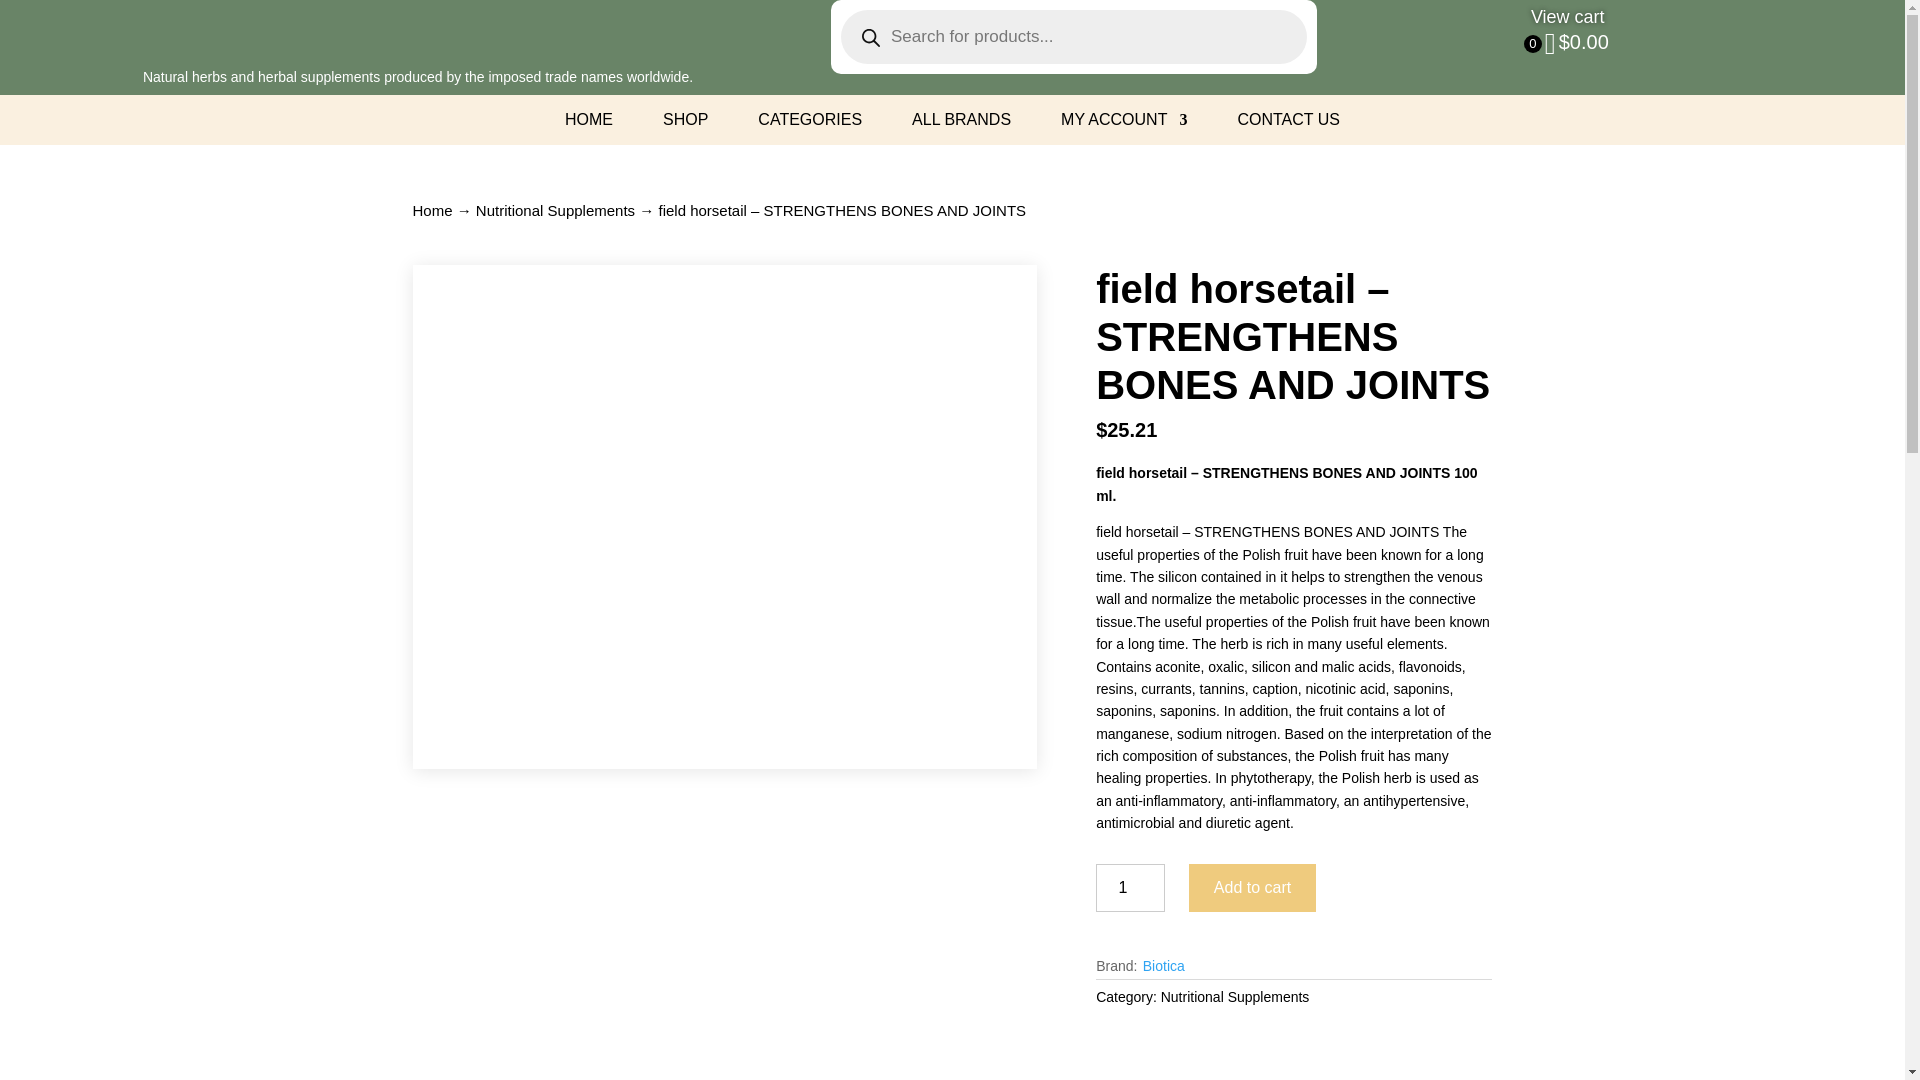  Describe the element at coordinates (1235, 997) in the screenshot. I see `Nutritional Supplements` at that location.